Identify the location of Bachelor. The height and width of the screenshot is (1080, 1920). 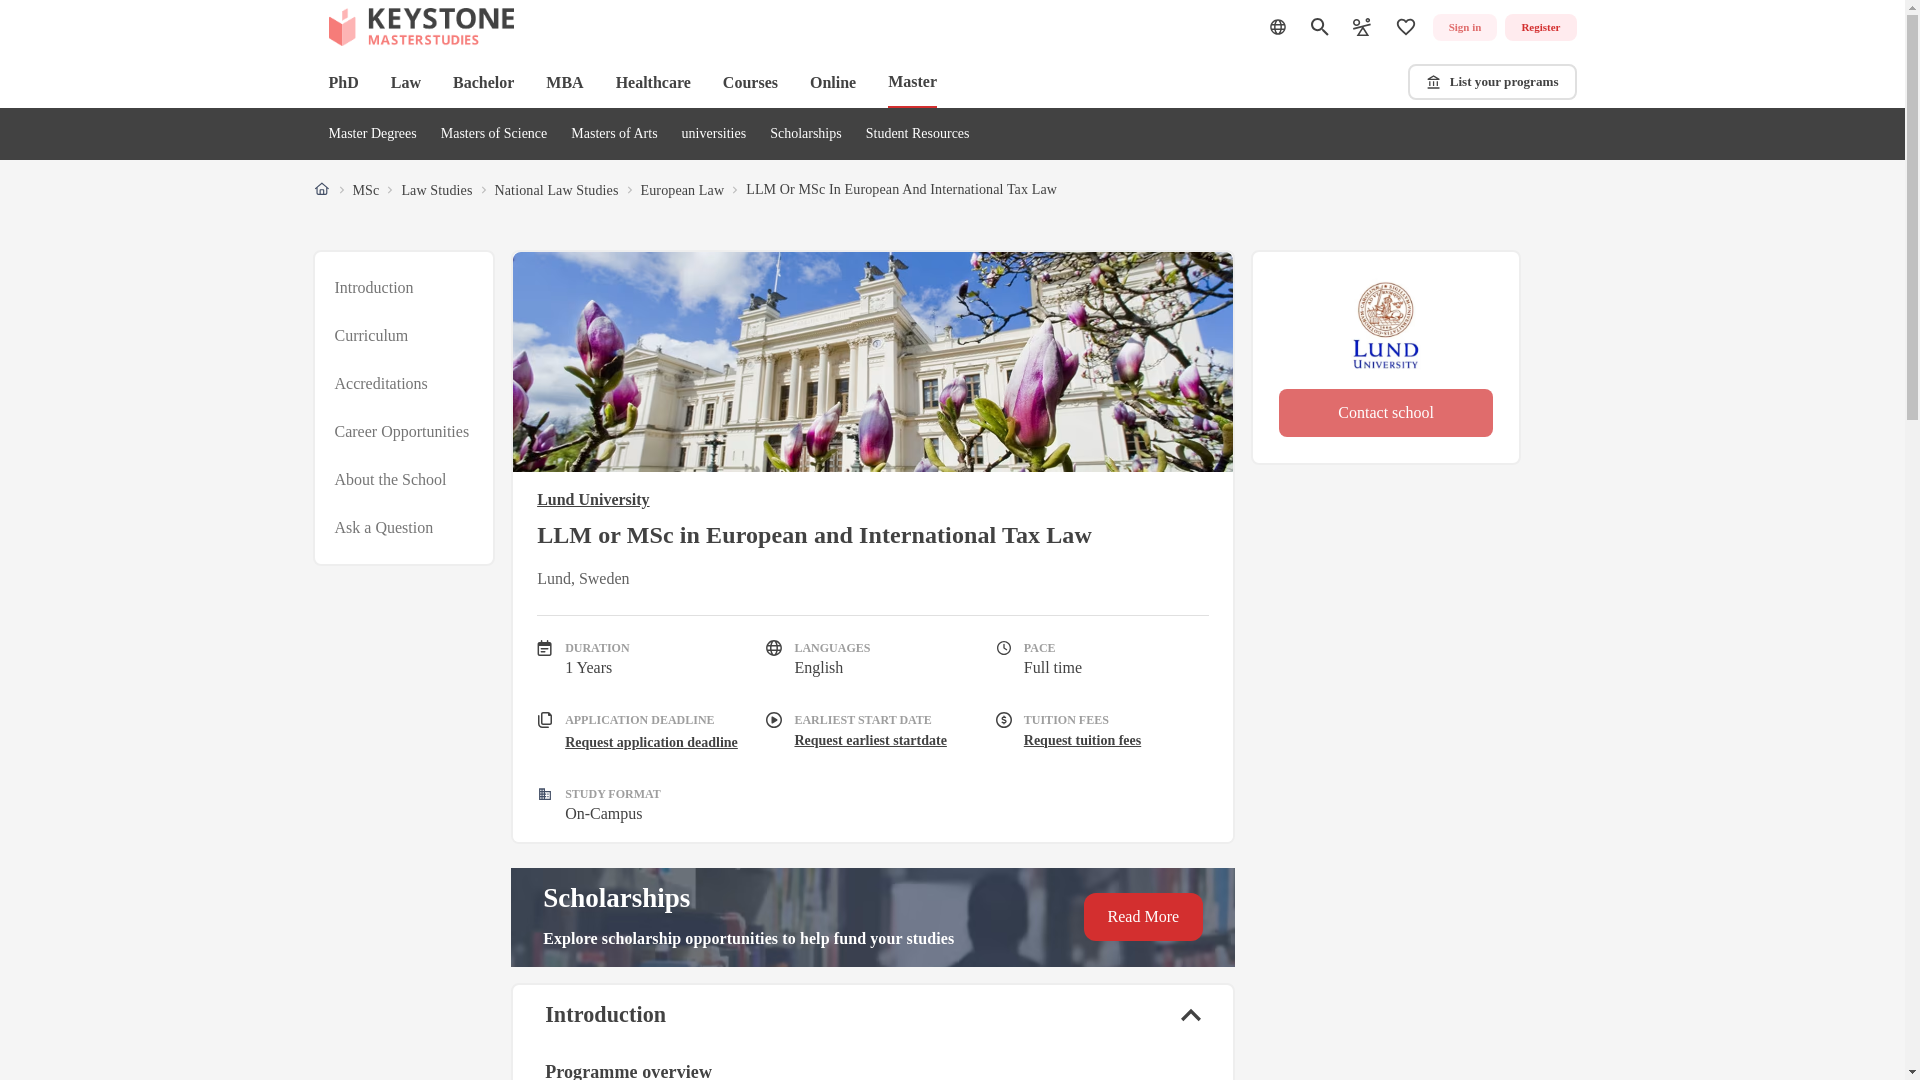
(484, 82).